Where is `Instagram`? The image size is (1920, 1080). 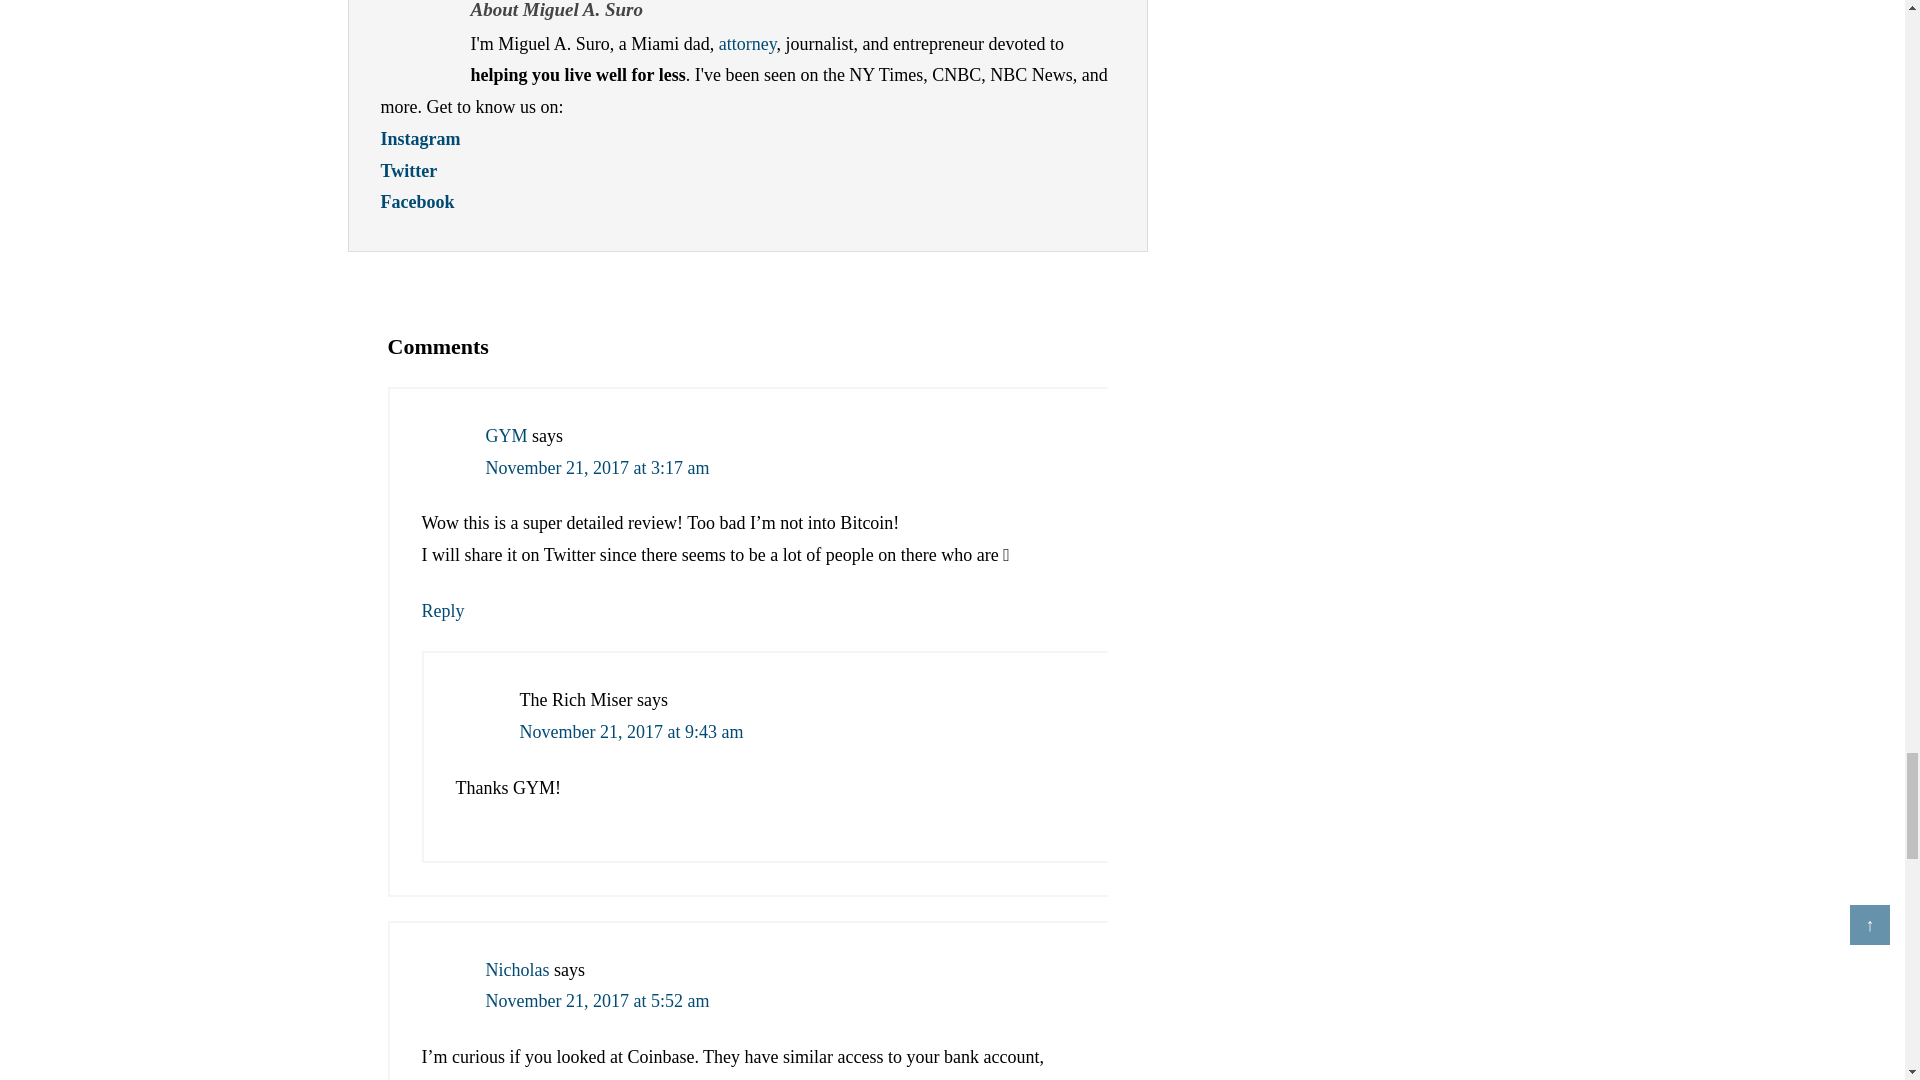 Instagram is located at coordinates (420, 138).